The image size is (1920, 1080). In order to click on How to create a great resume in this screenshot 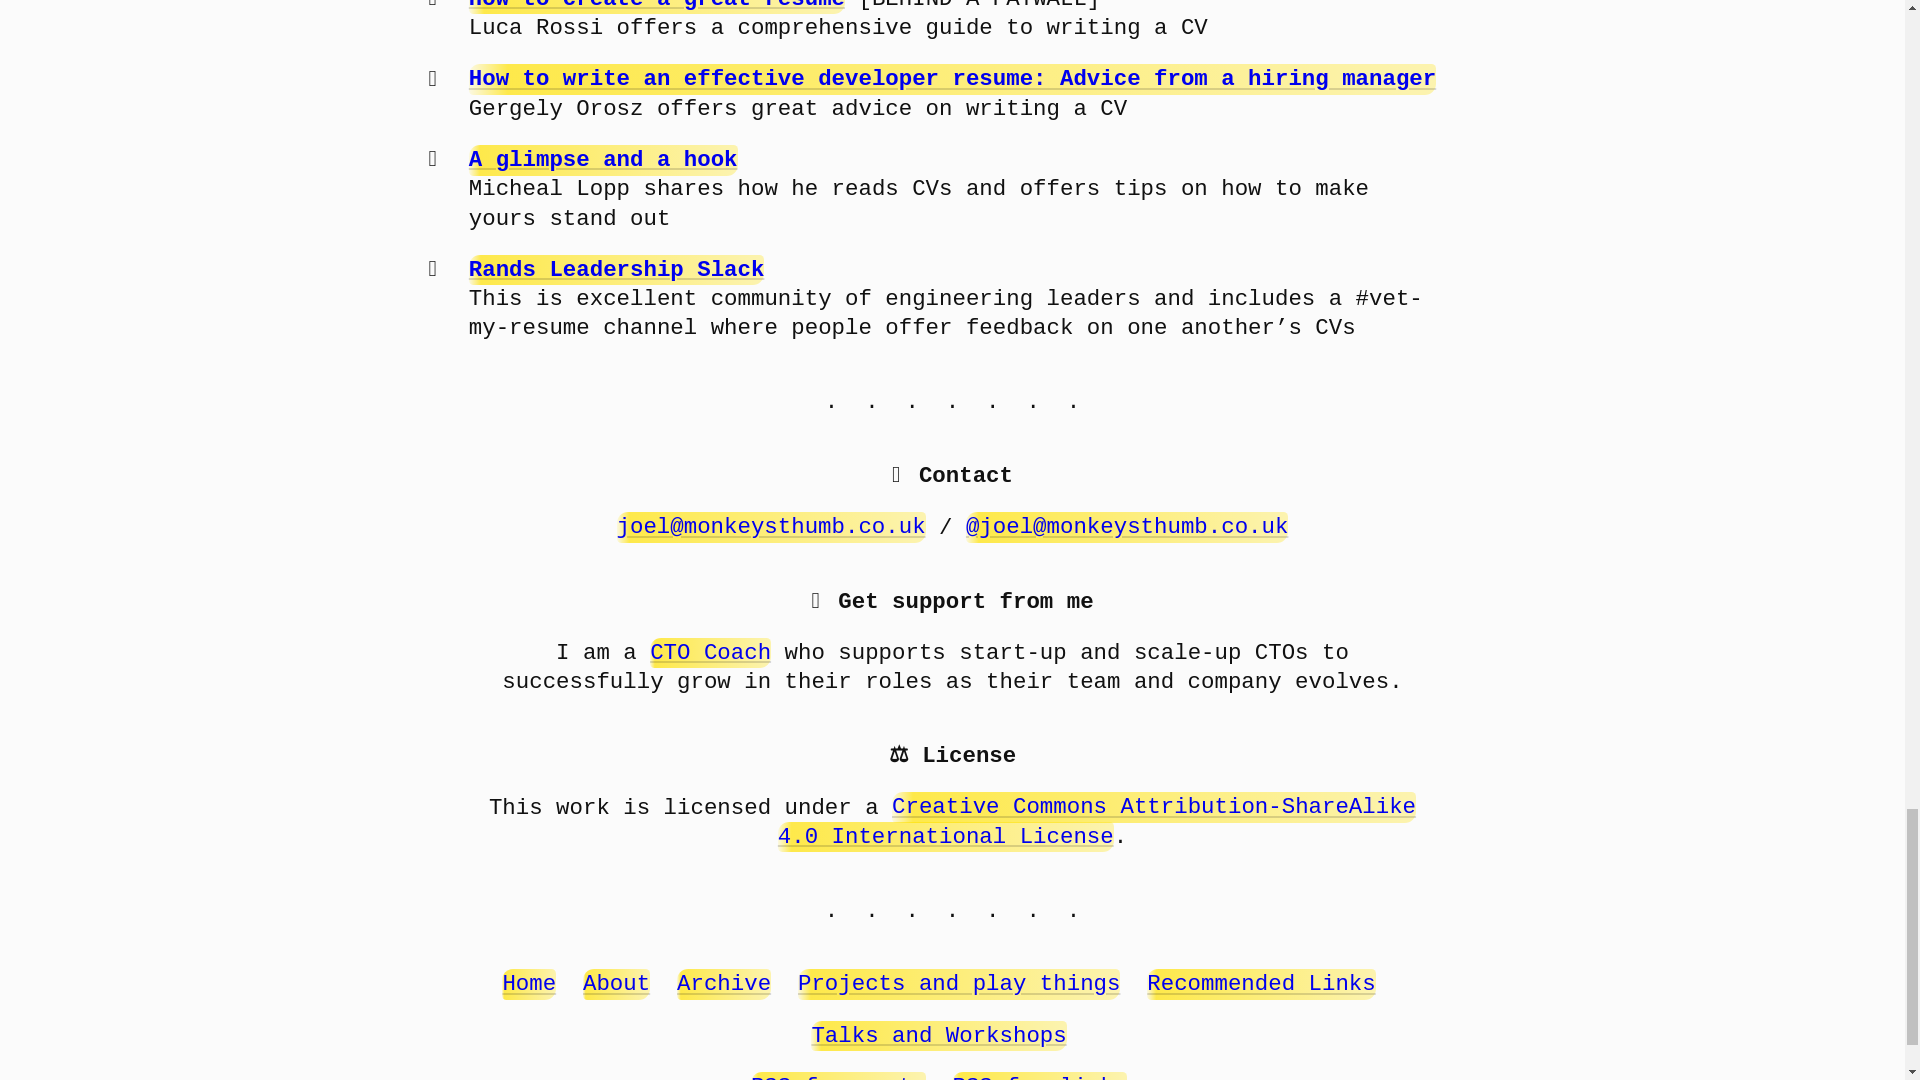, I will do `click(656, 7)`.